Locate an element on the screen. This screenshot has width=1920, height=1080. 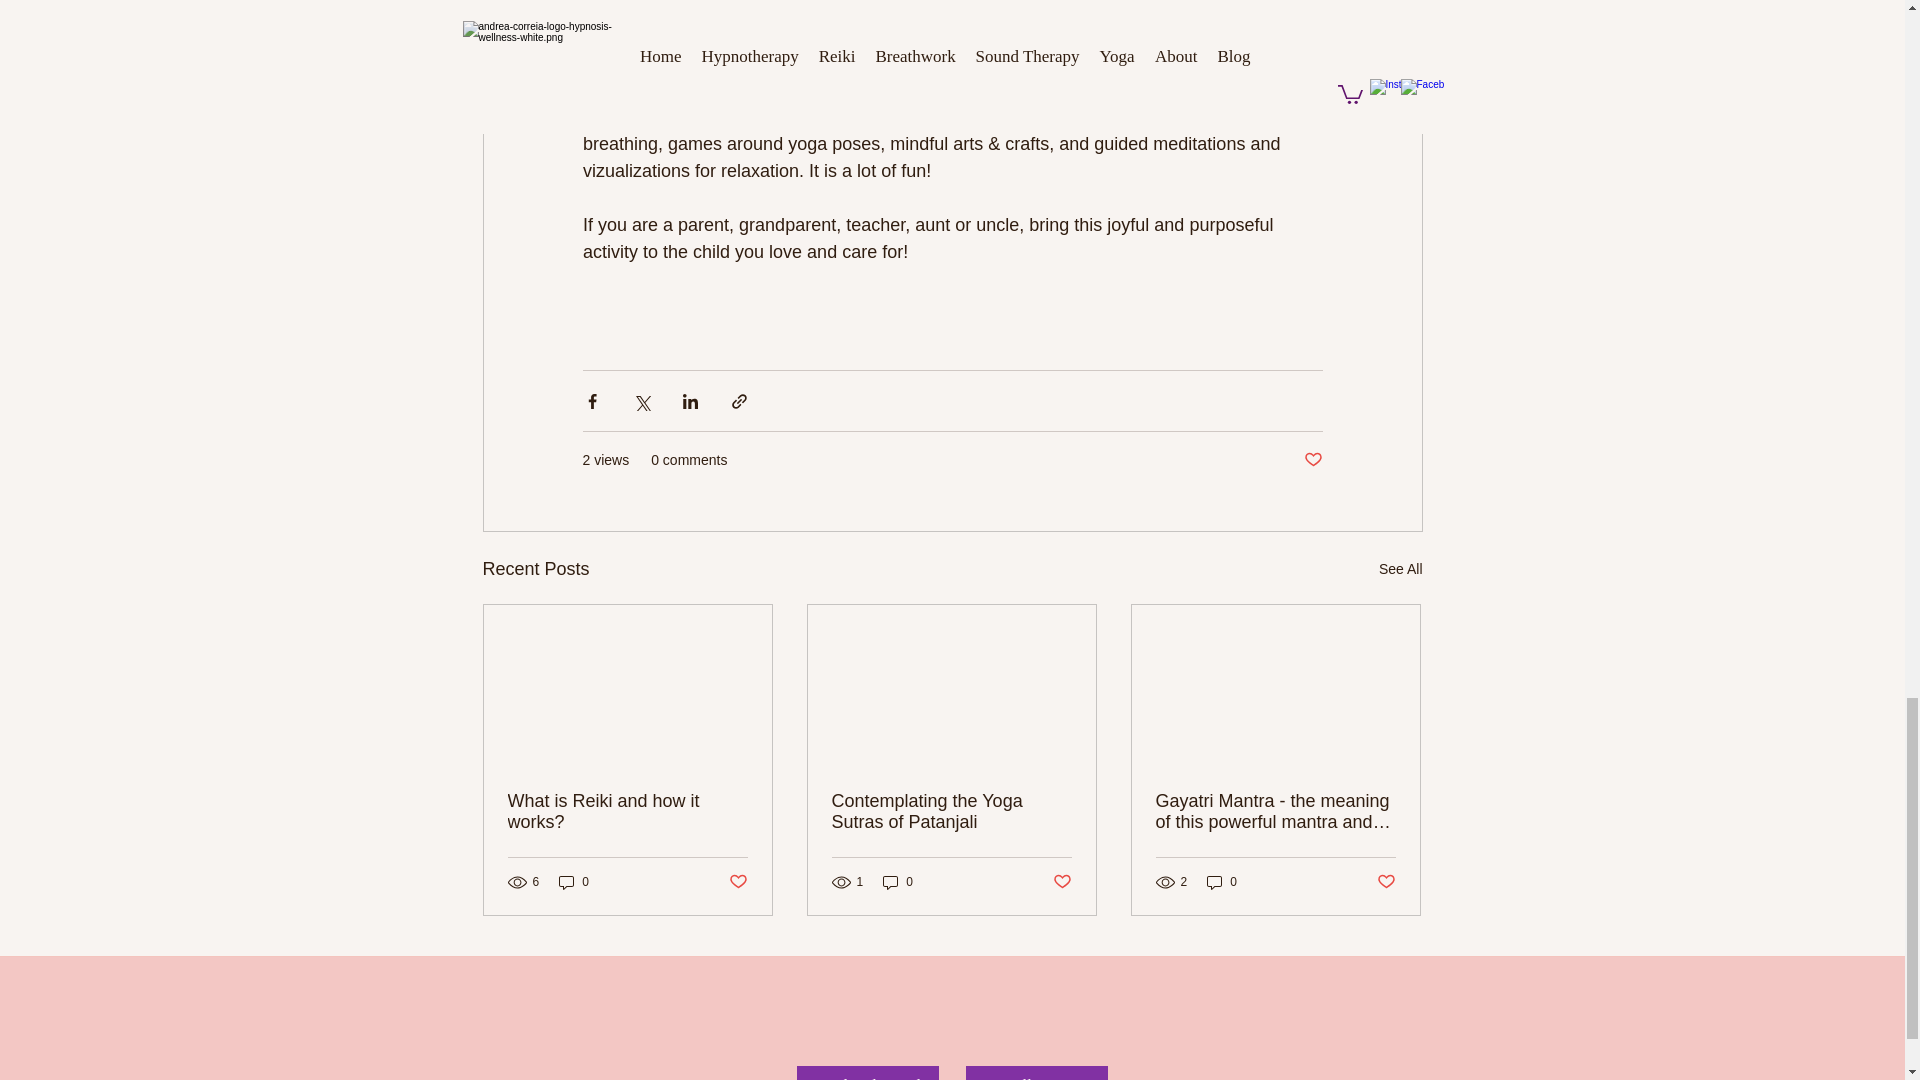
Call Now is located at coordinates (1036, 1072).